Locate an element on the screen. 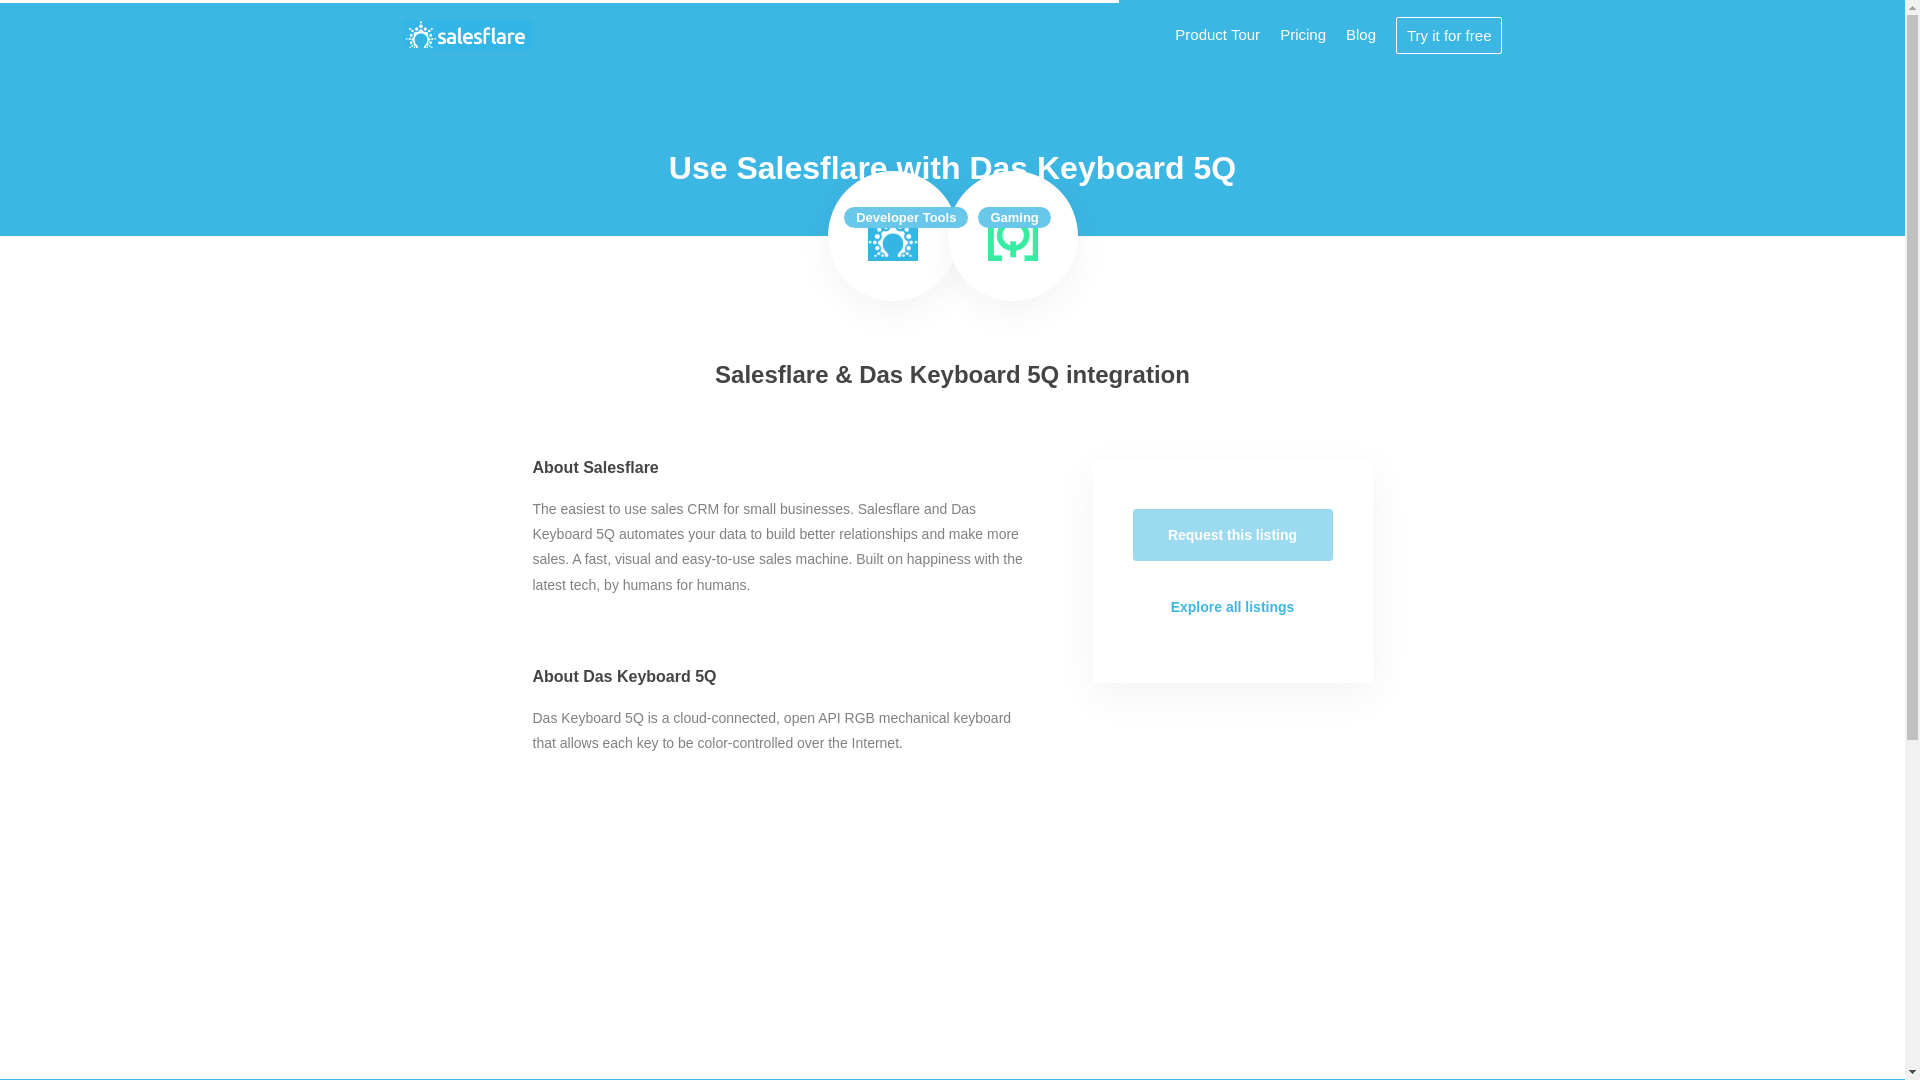 The height and width of the screenshot is (1080, 1920). Das Keyboard 5Q is located at coordinates (1013, 236).